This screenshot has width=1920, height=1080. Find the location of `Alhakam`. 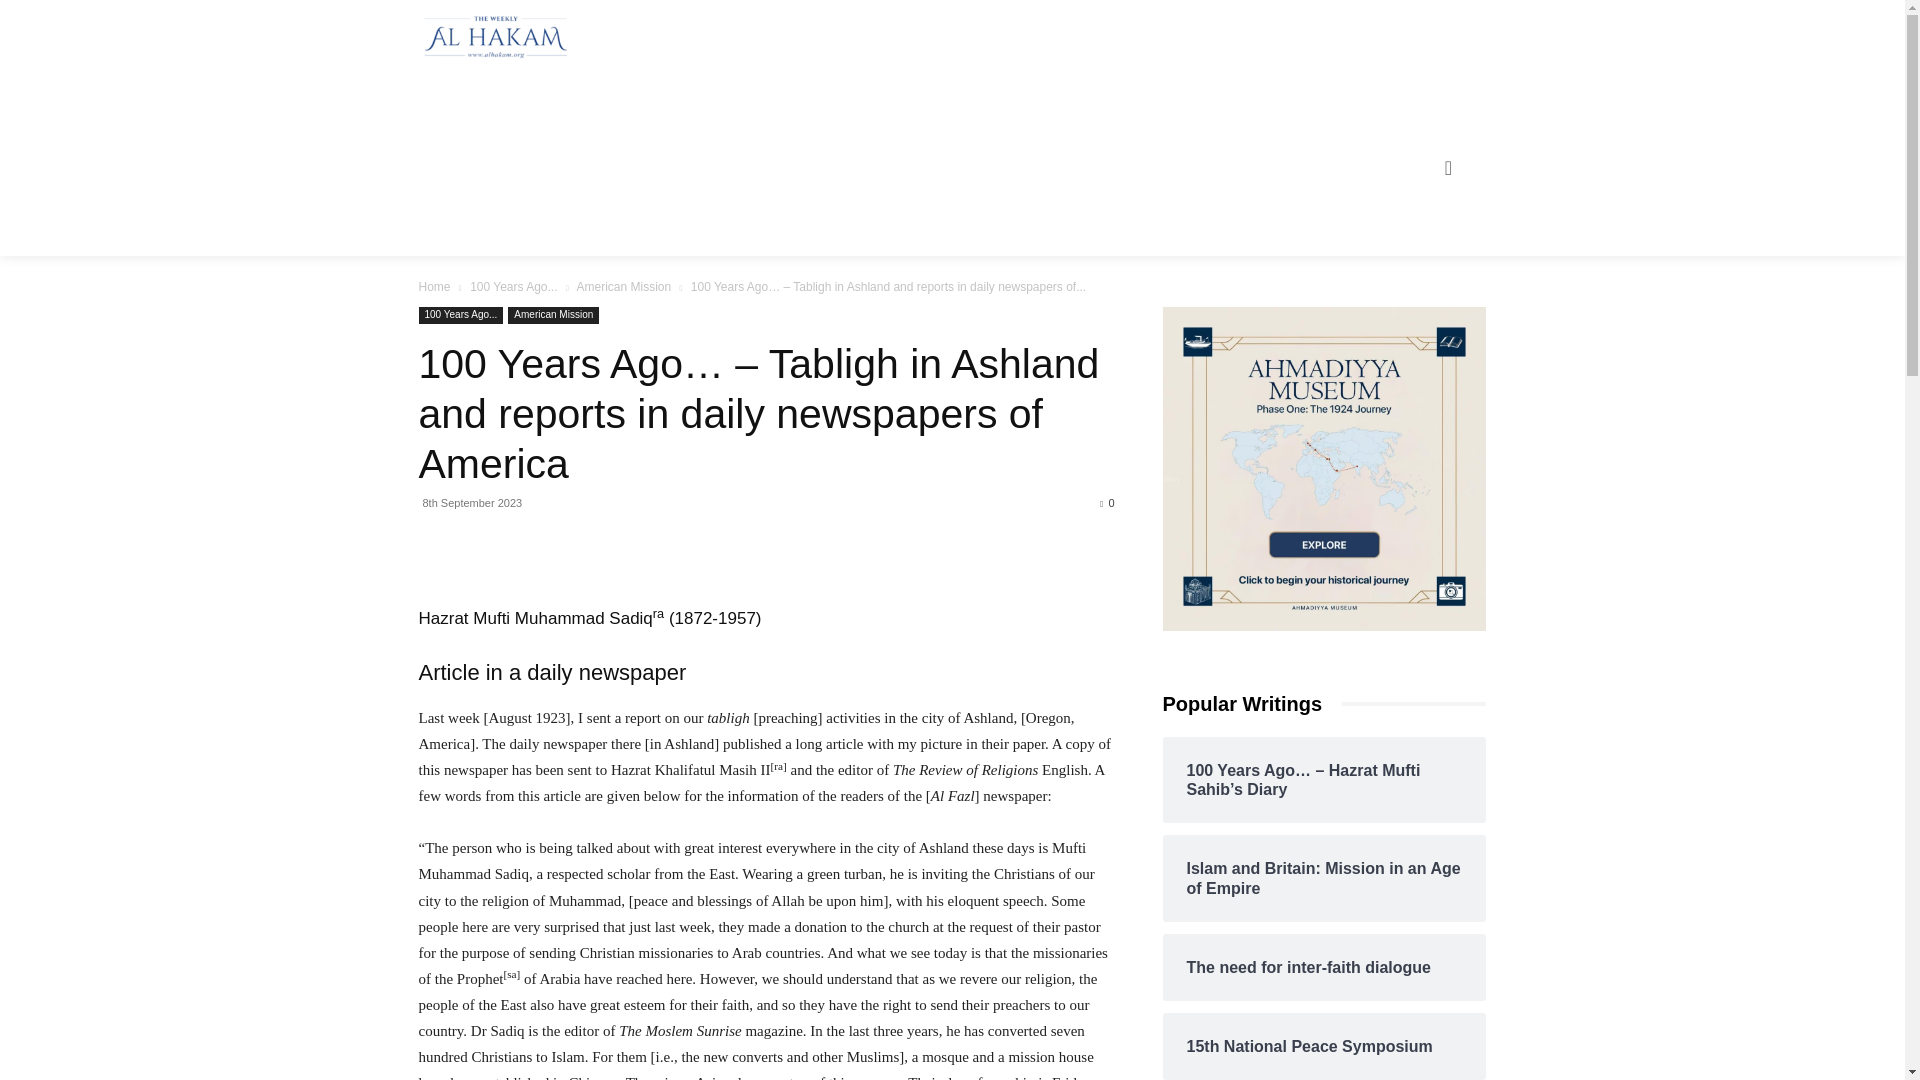

Alhakam is located at coordinates (491, 37).